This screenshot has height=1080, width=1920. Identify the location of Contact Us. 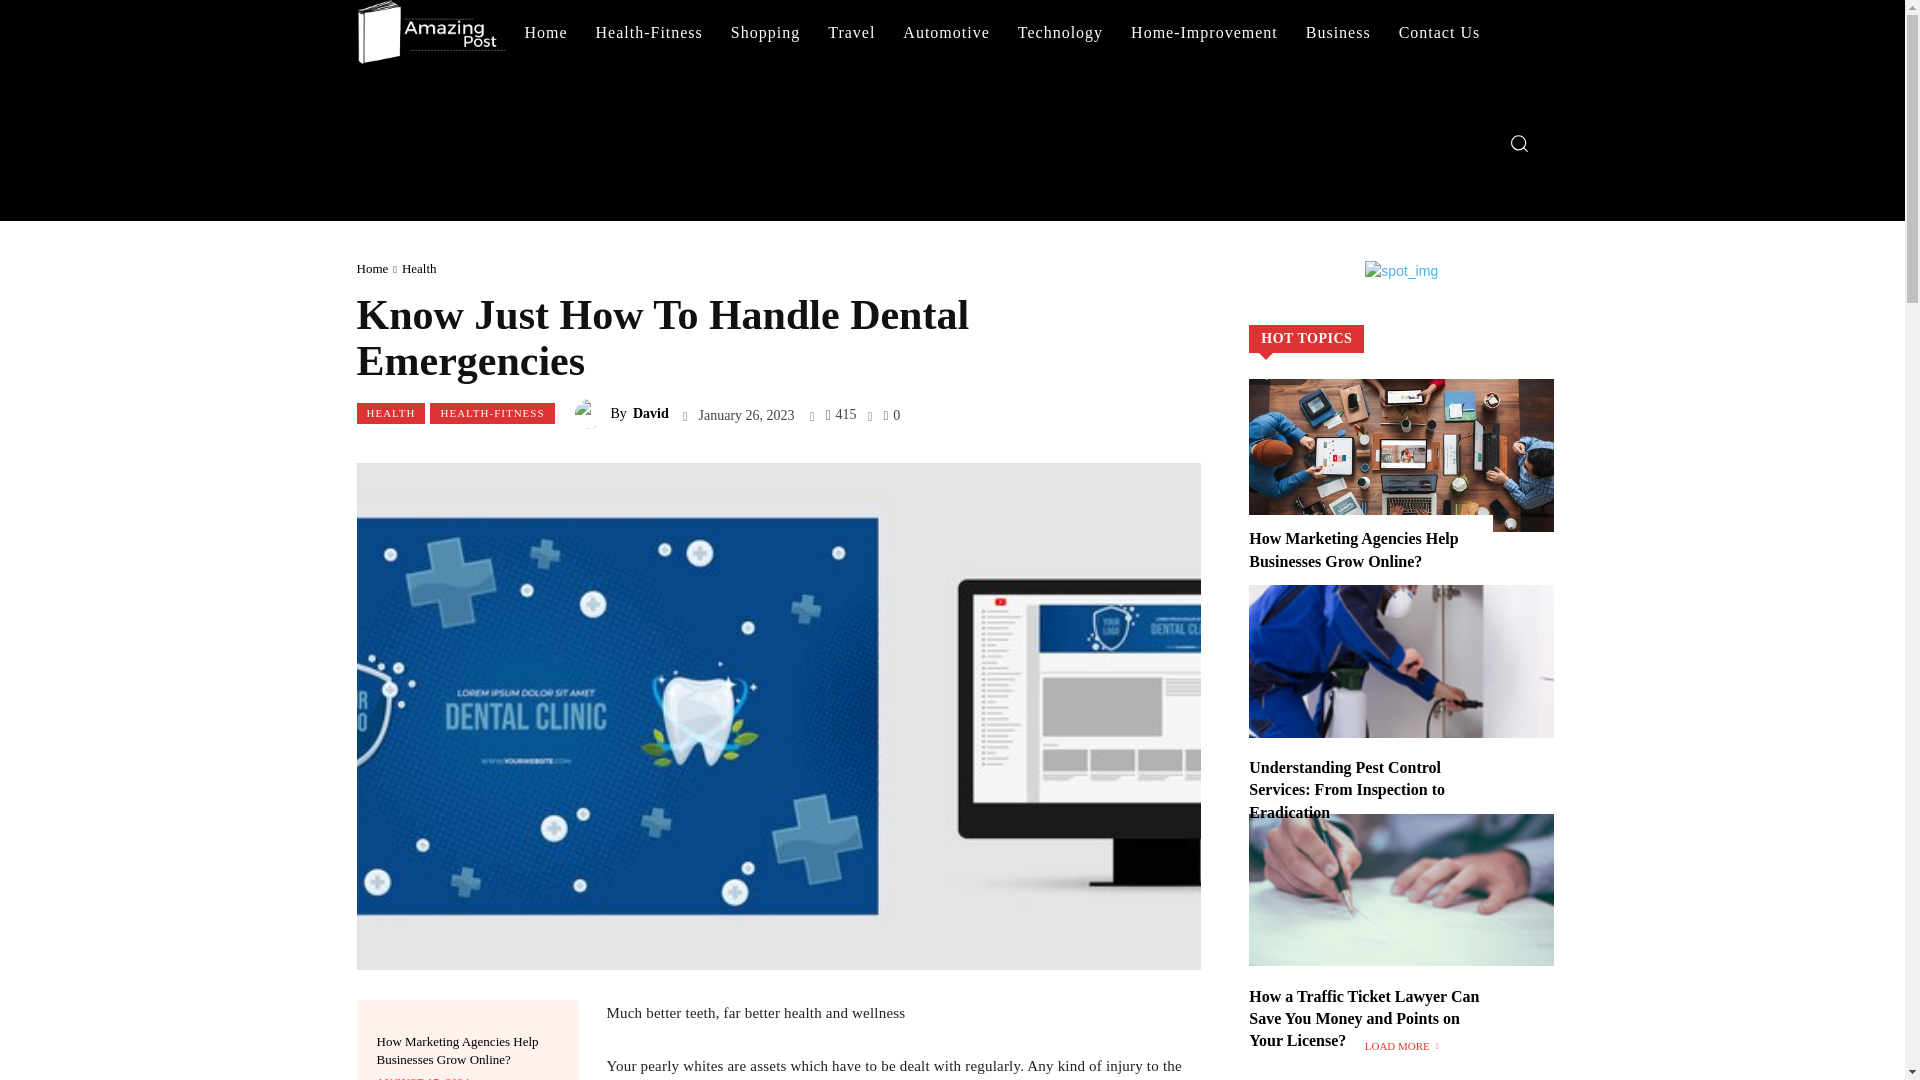
(1440, 32).